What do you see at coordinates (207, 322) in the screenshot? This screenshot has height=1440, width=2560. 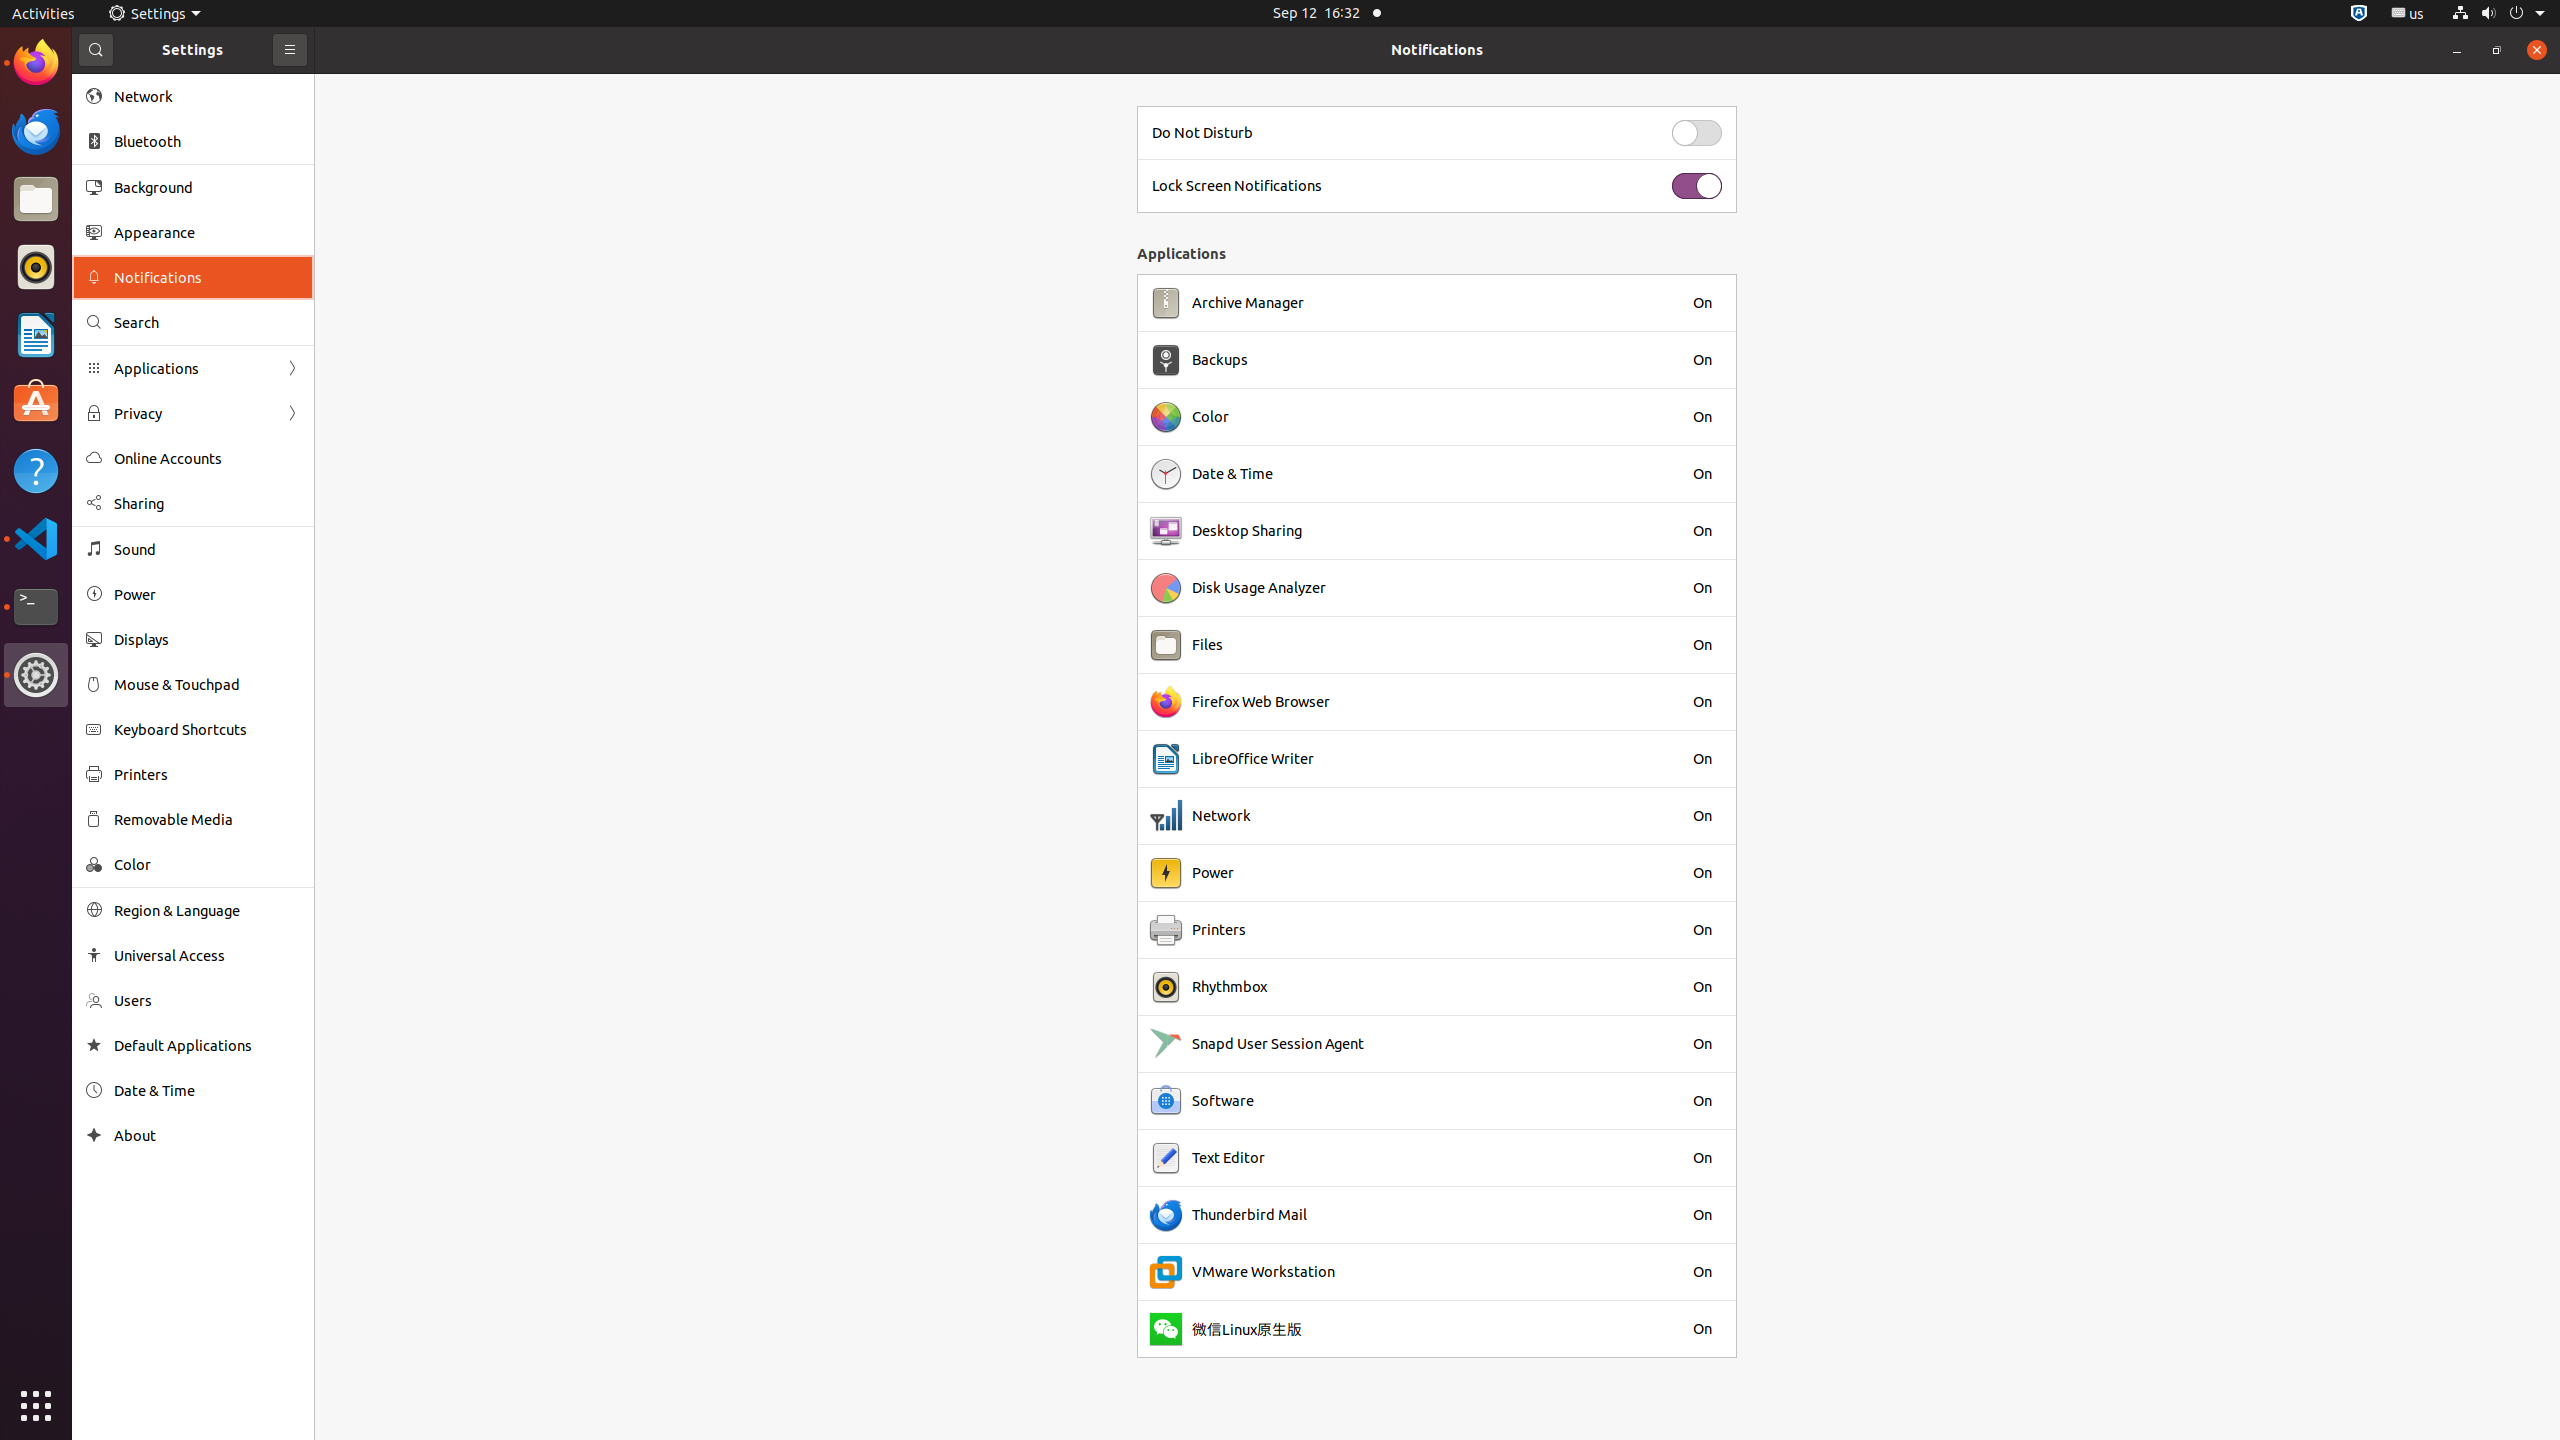 I see `Search` at bounding box center [207, 322].